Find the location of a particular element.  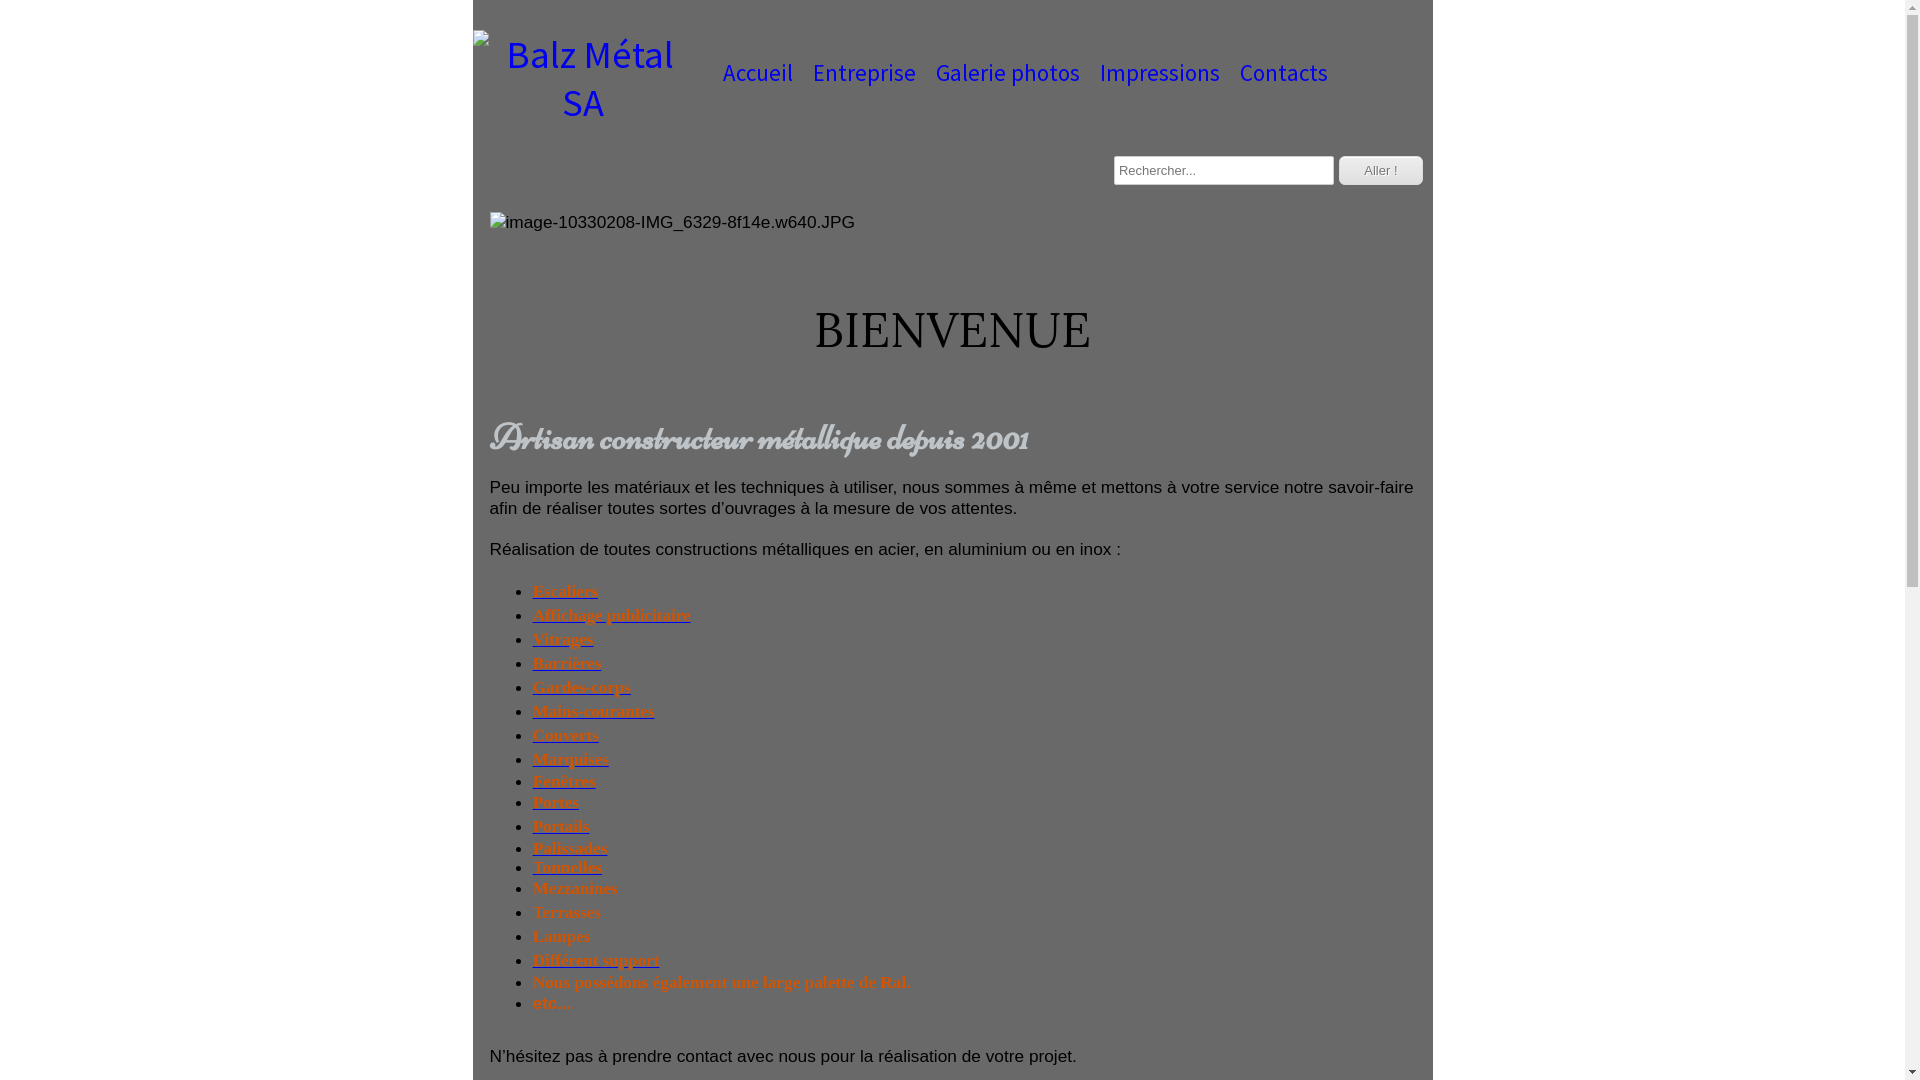

Vitrages is located at coordinates (564, 640).